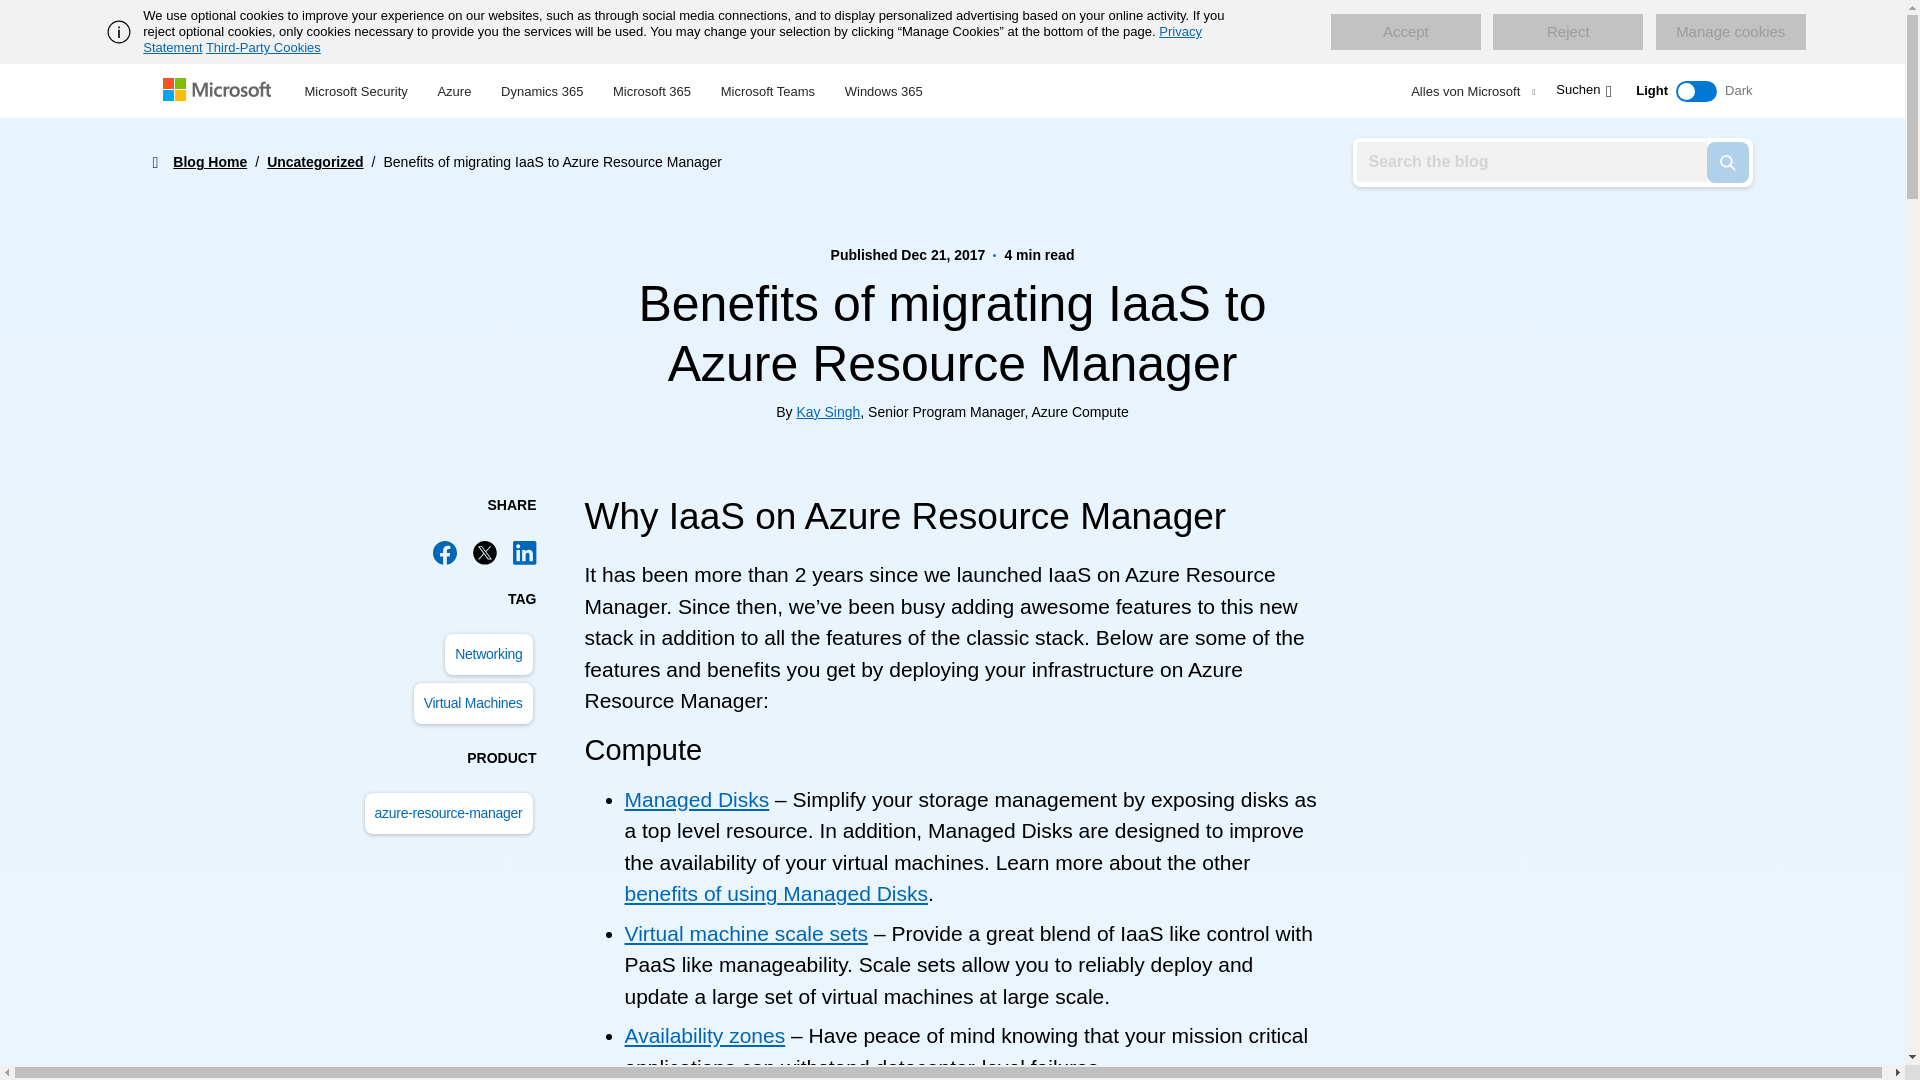 The width and height of the screenshot is (1920, 1080). Describe the element at coordinates (1405, 32) in the screenshot. I see `Accept` at that location.